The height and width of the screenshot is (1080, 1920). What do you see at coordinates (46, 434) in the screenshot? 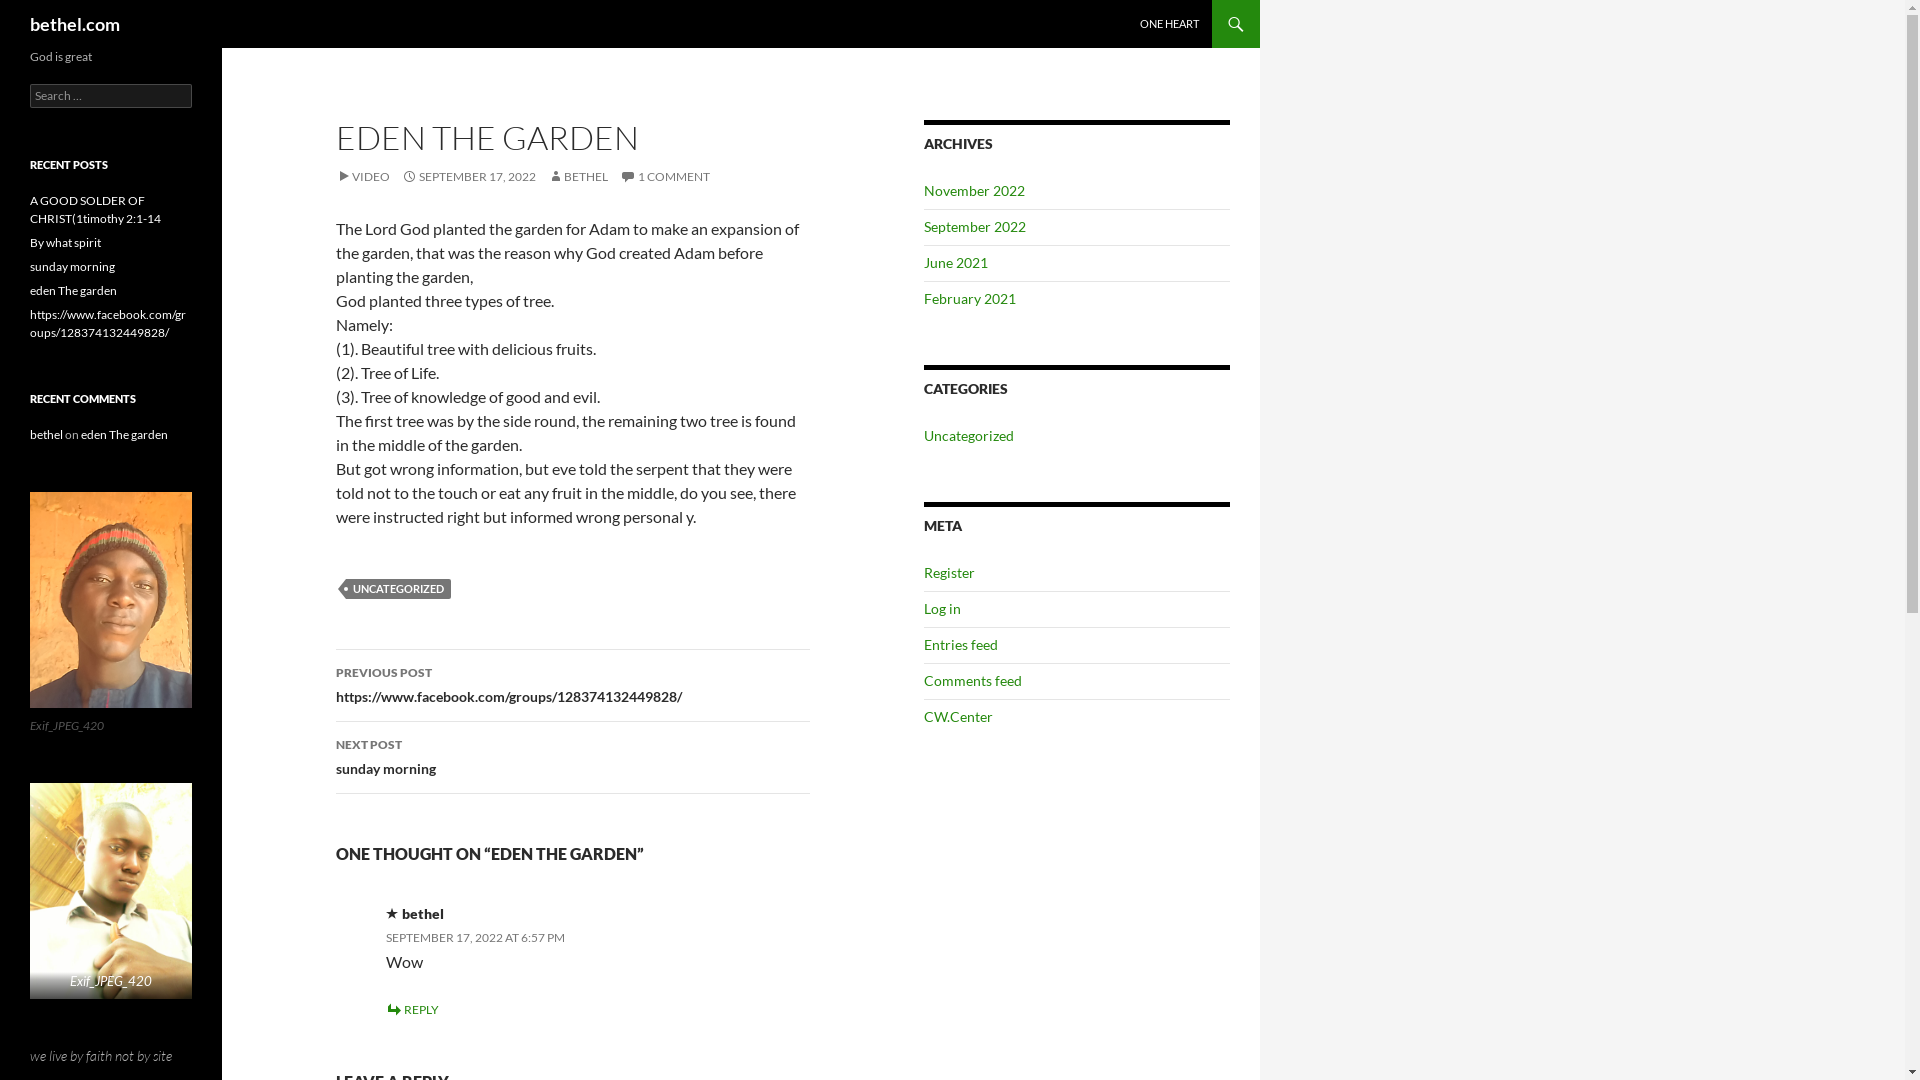
I see `bethel` at bounding box center [46, 434].